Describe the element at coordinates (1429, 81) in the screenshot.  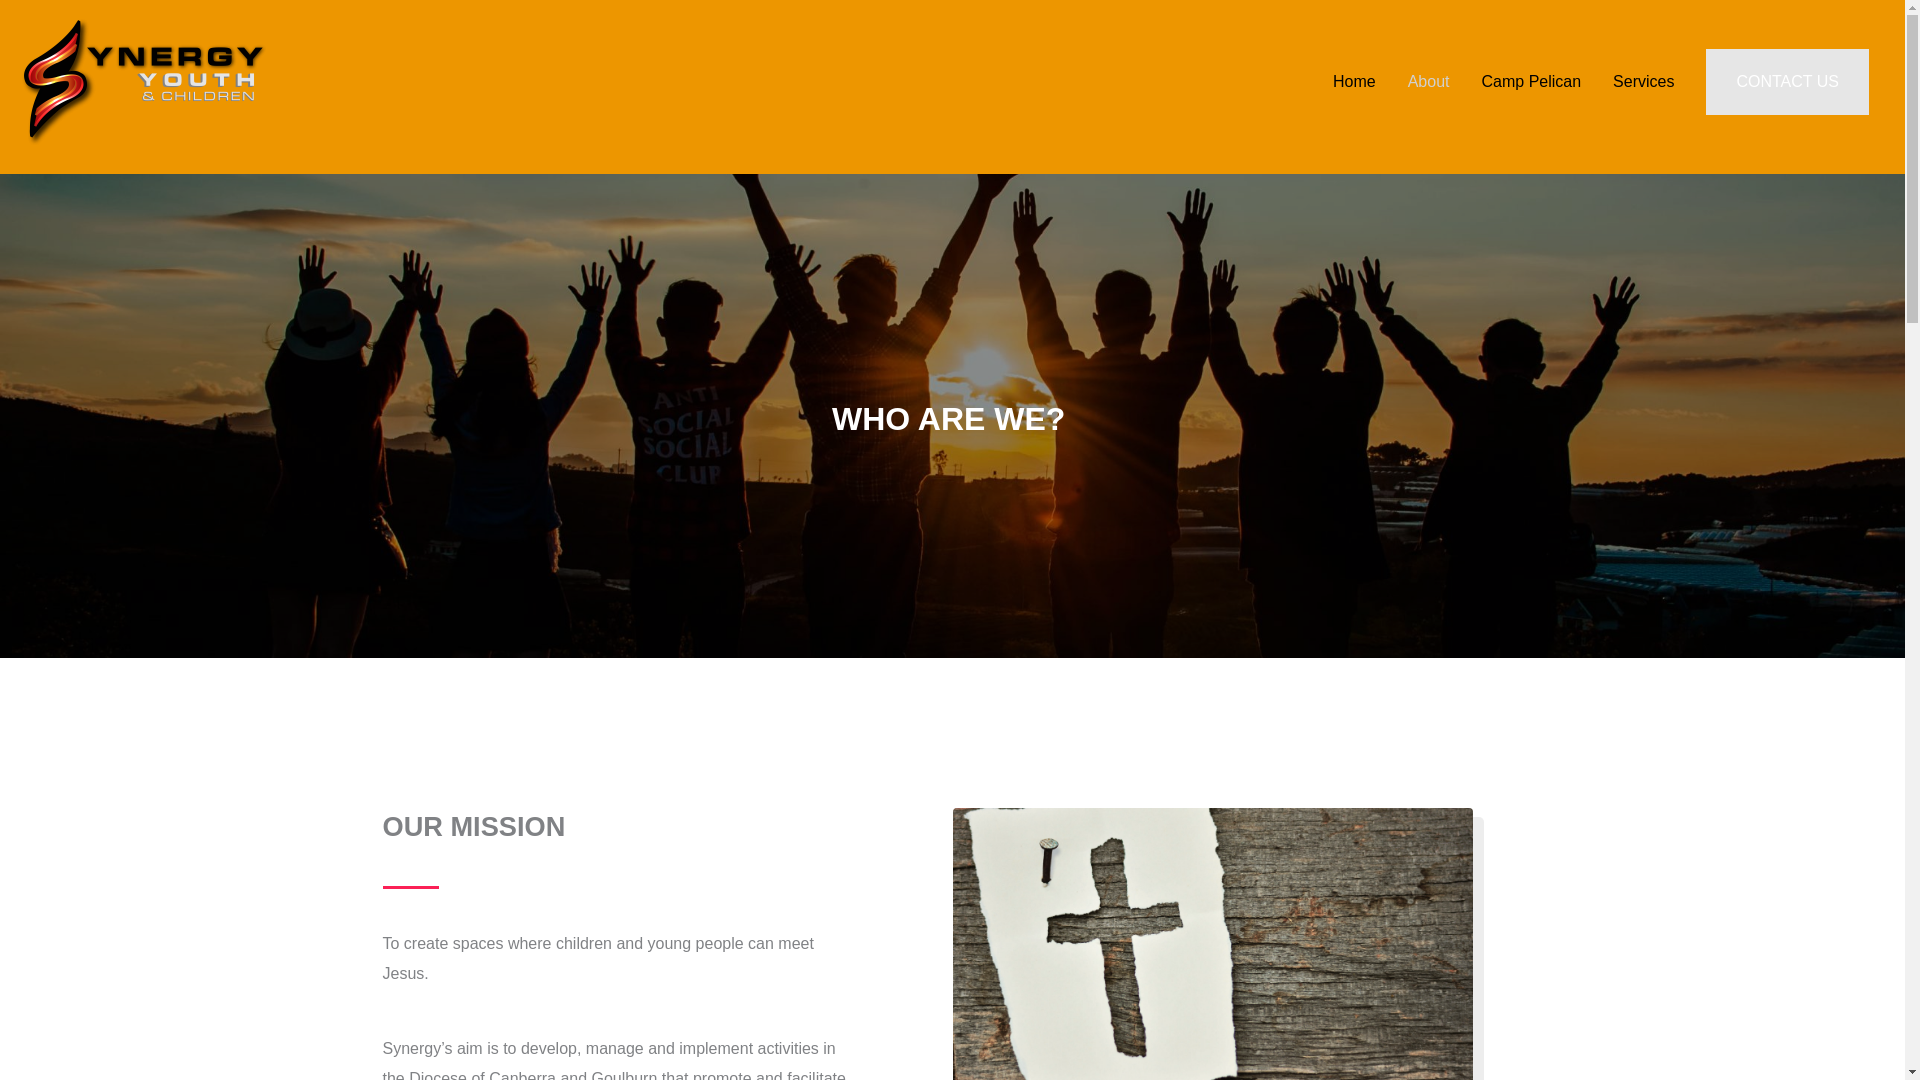
I see `About` at that location.